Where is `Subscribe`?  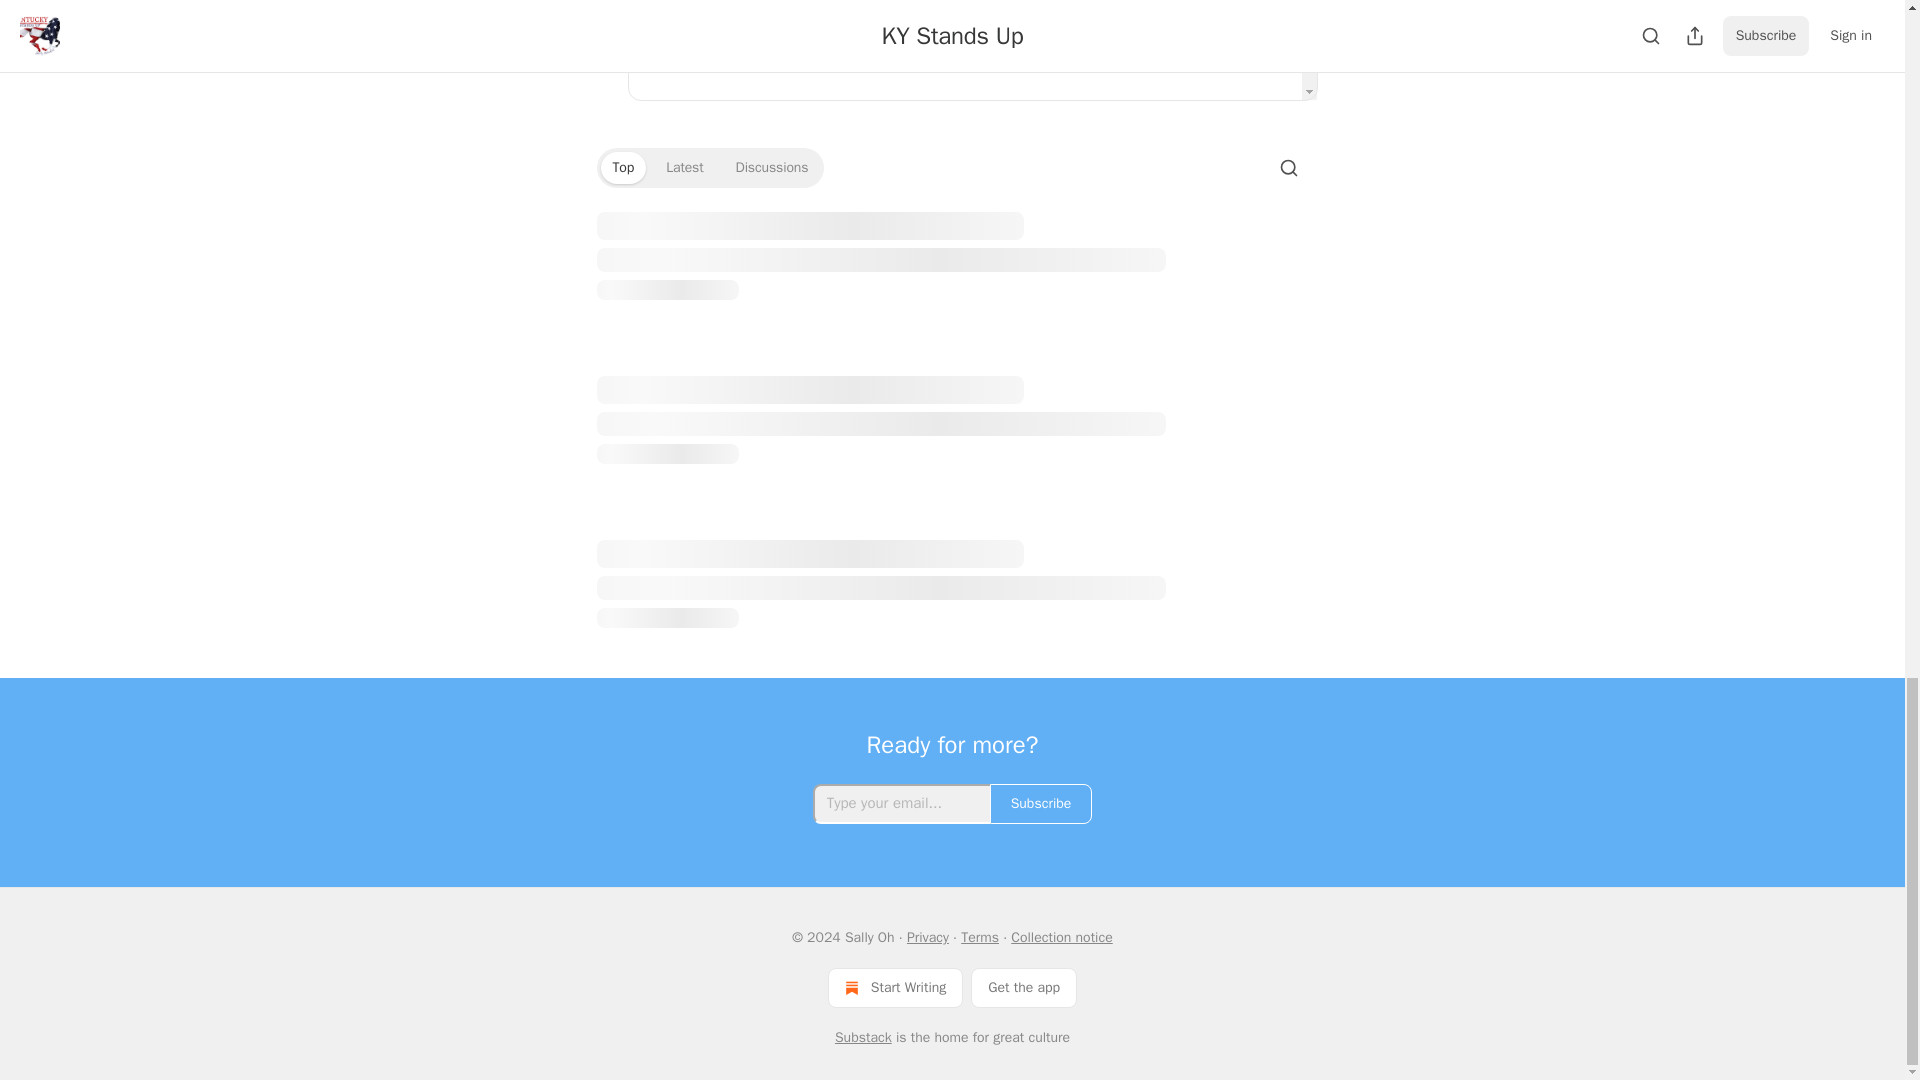
Subscribe is located at coordinates (1041, 804).